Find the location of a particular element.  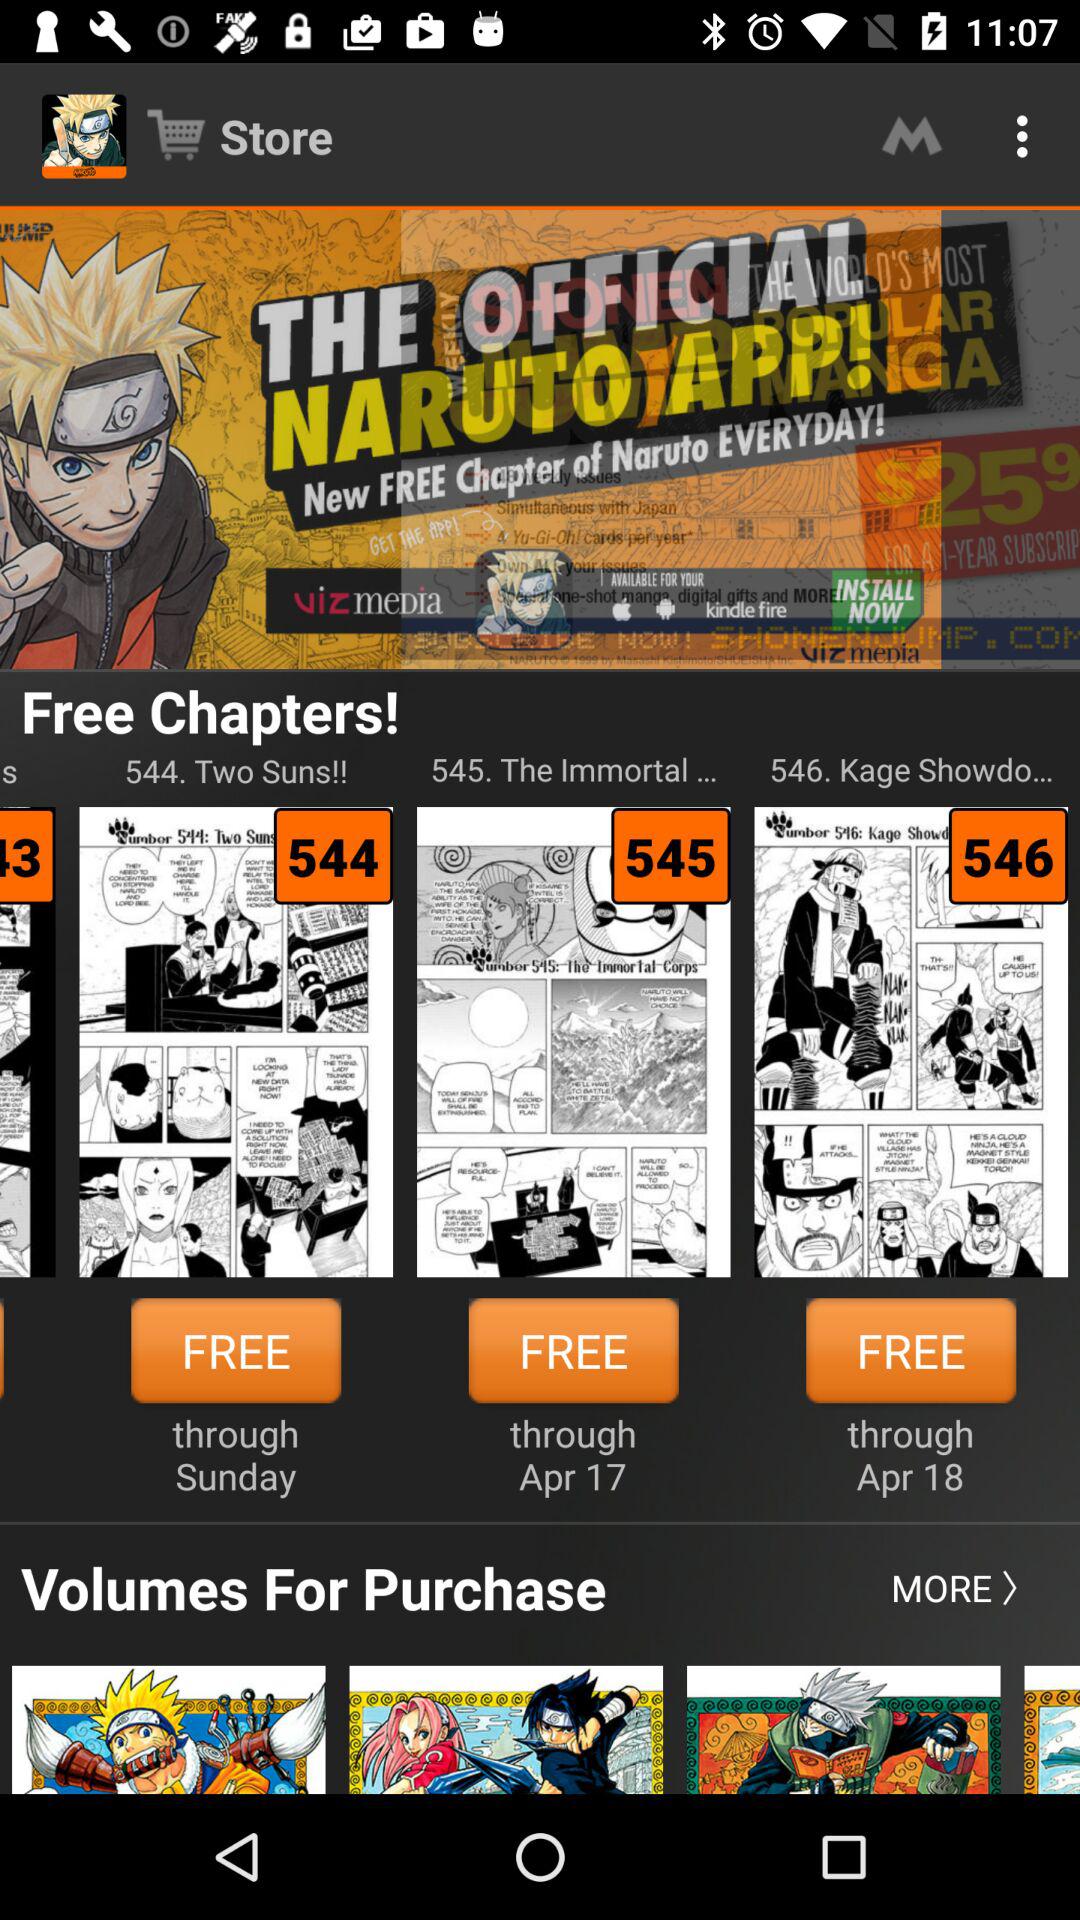

scroll until the through
sunday item is located at coordinates (236, 1454).